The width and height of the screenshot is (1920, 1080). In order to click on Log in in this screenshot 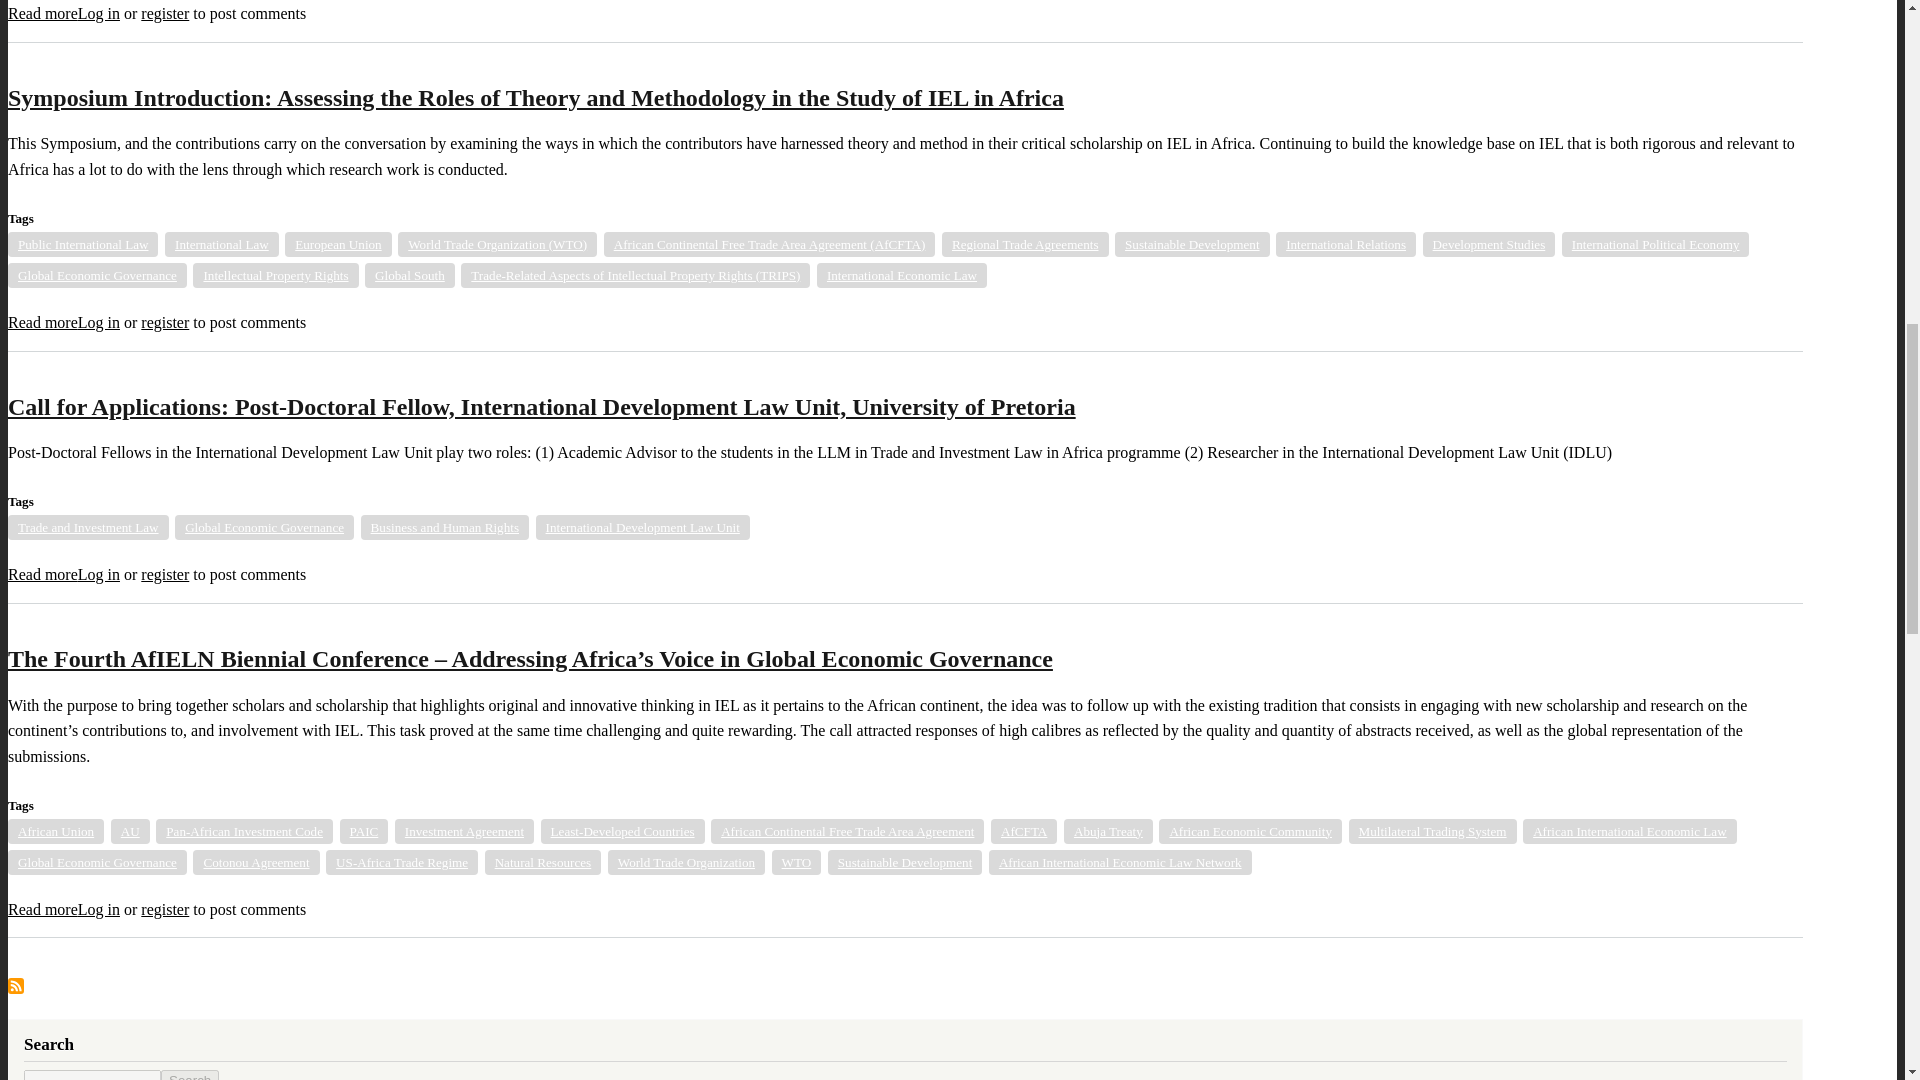, I will do `click(98, 13)`.